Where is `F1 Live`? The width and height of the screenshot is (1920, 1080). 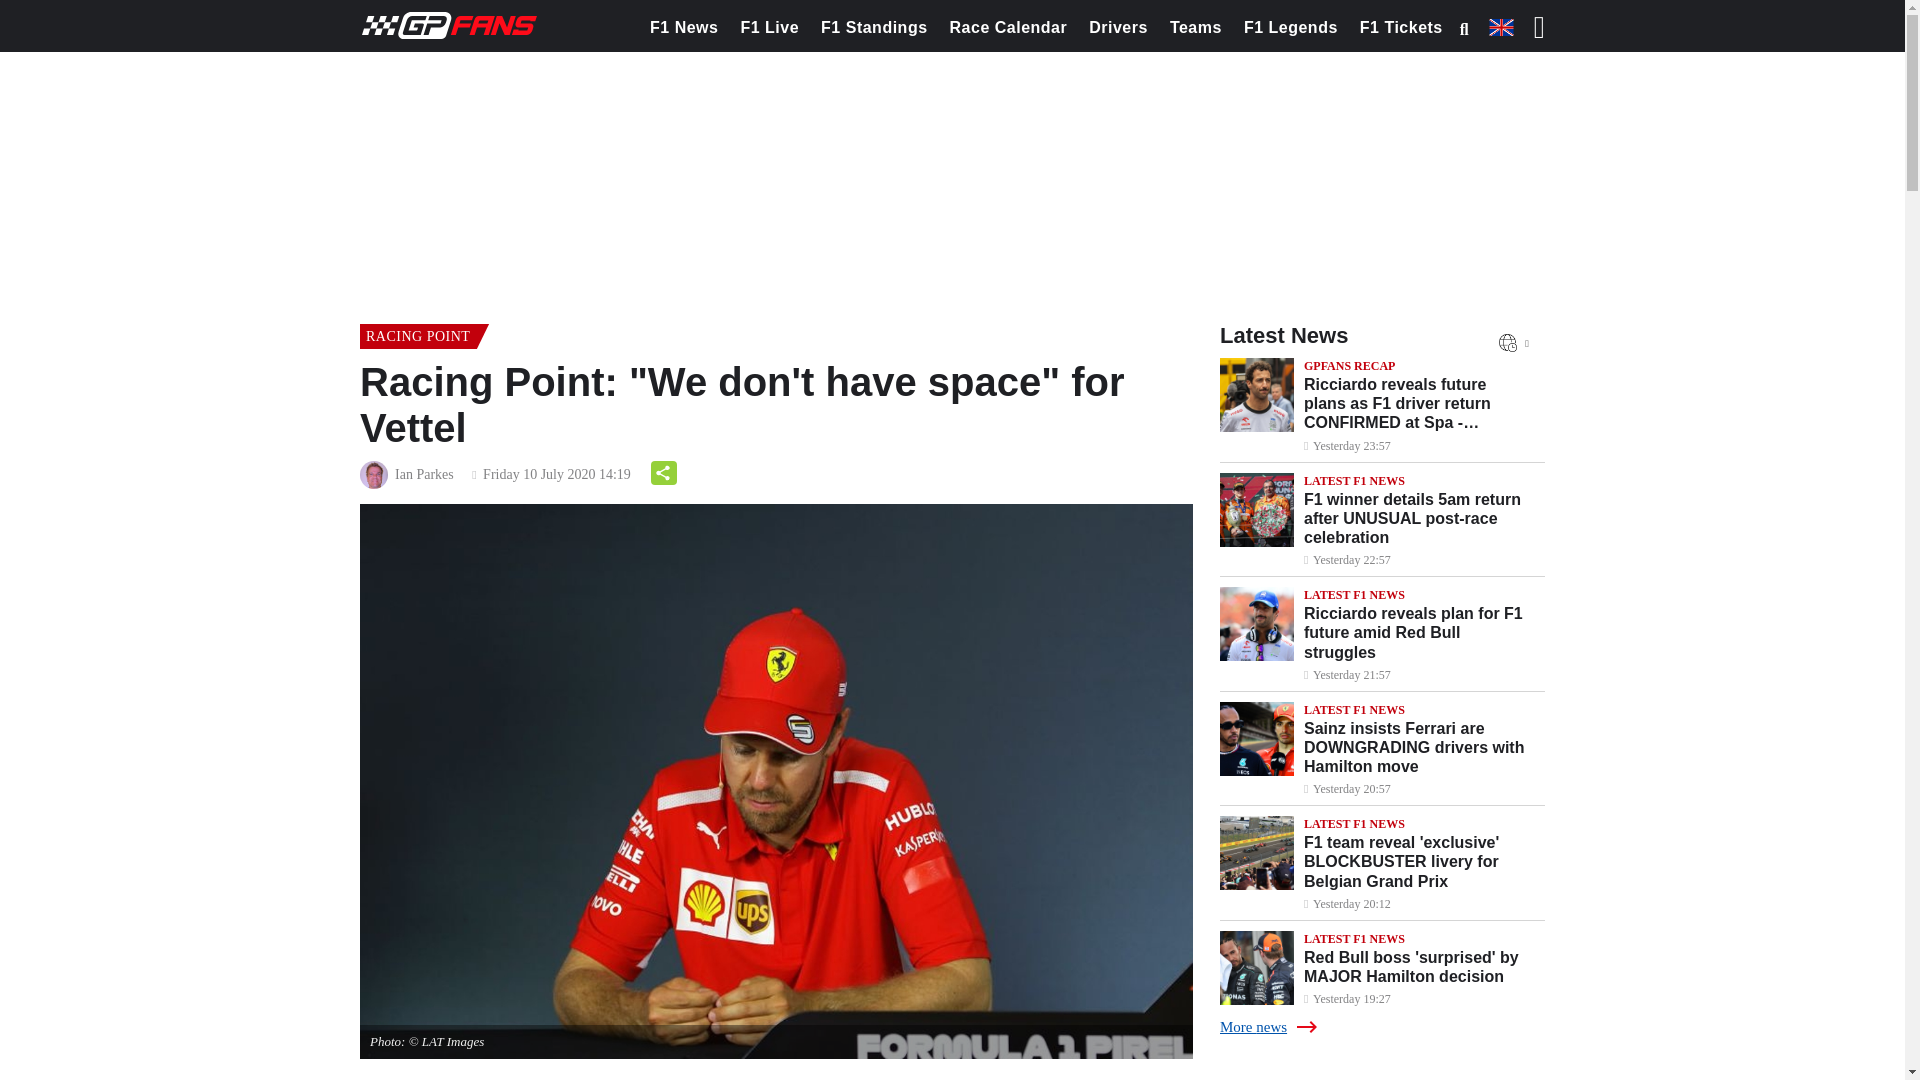 F1 Live is located at coordinates (770, 28).